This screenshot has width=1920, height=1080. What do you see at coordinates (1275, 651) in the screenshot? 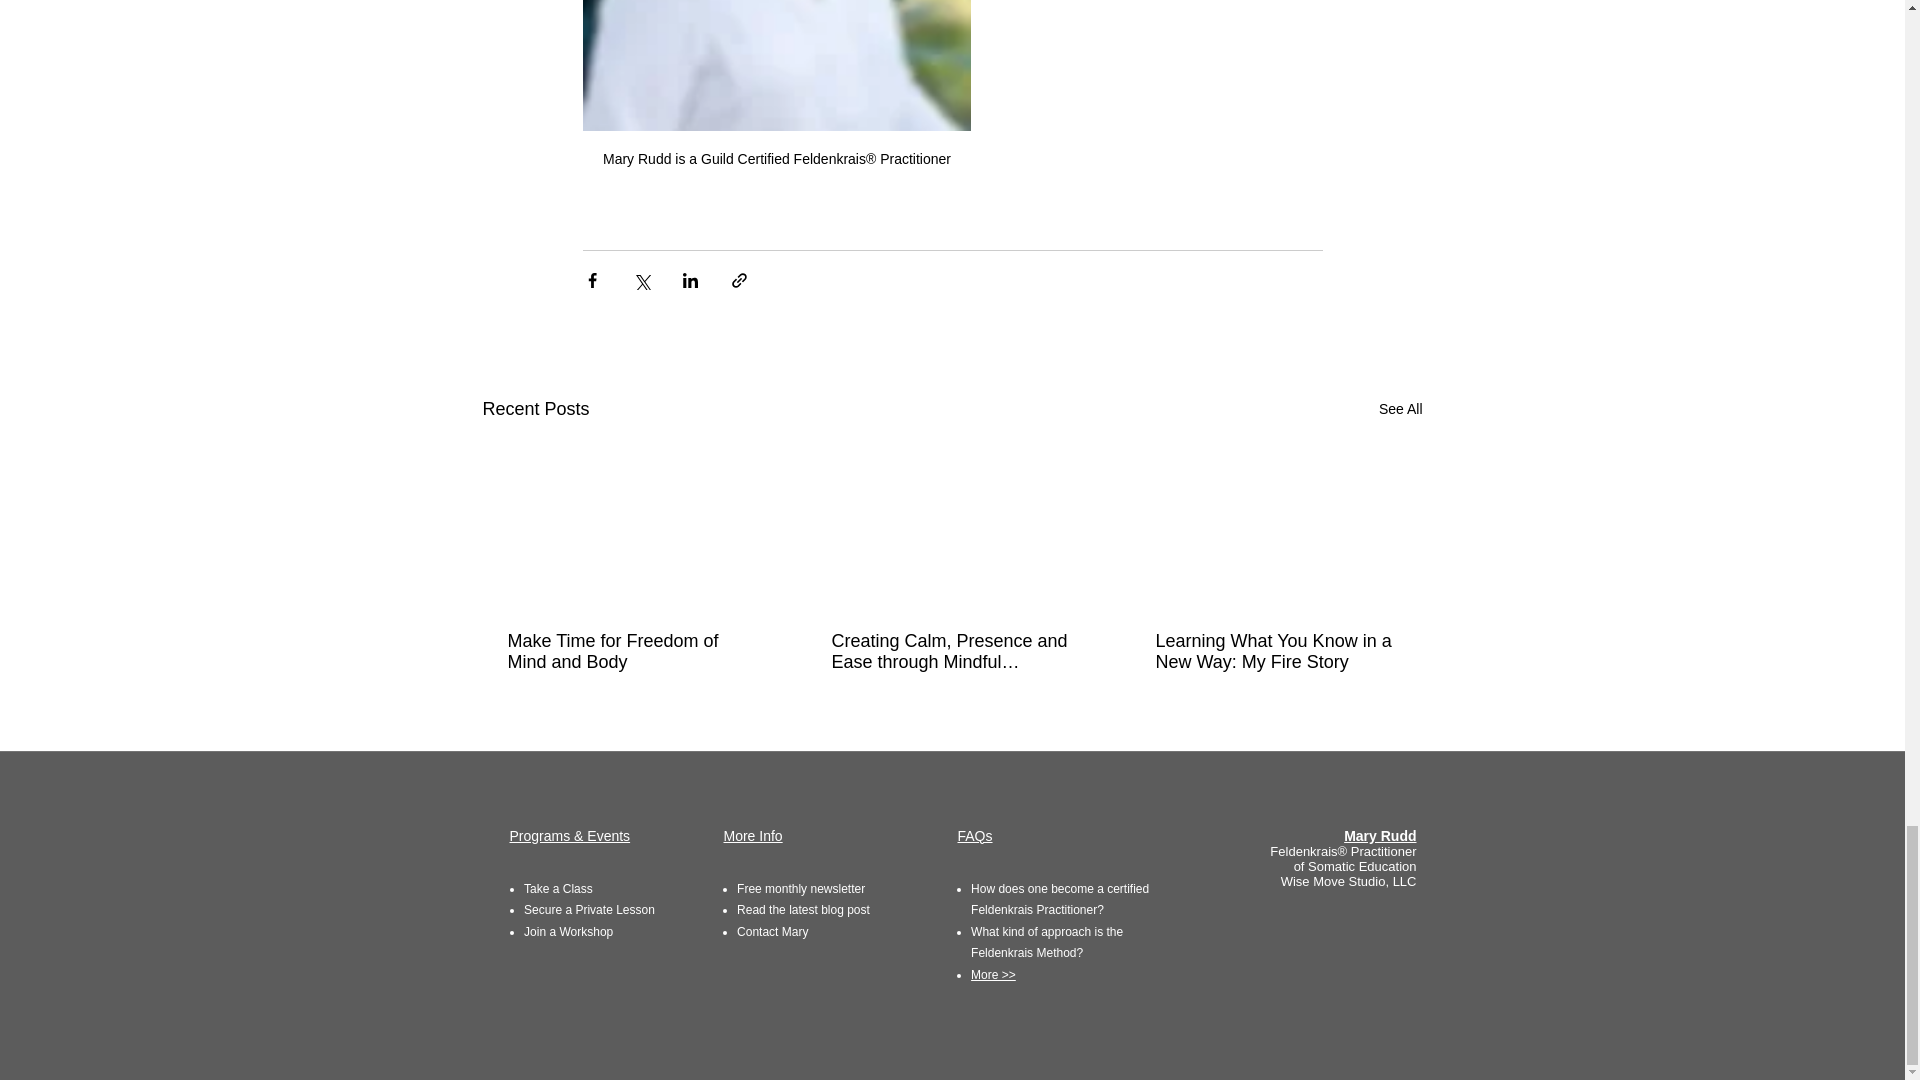
I see `Learning What You Know in a New Way: My Fire Story` at bounding box center [1275, 651].